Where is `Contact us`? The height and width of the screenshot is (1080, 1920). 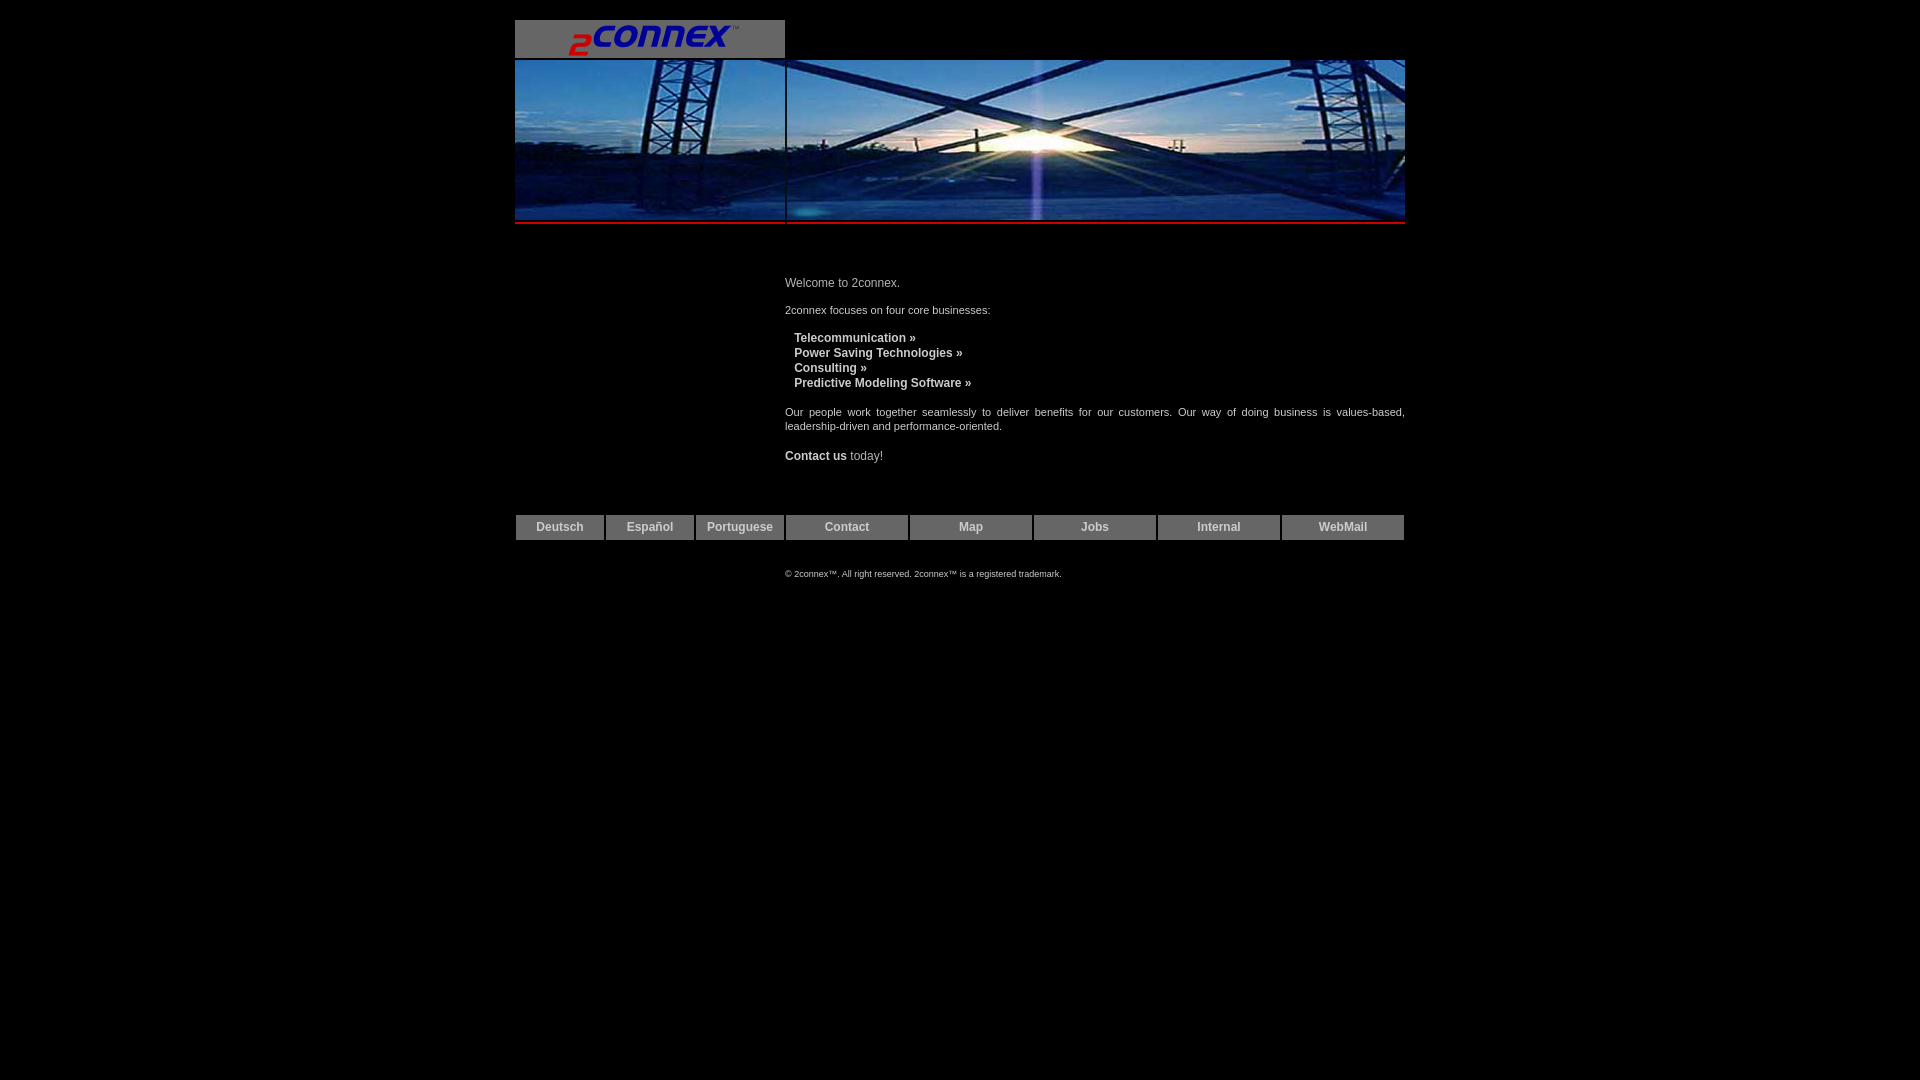
Contact us is located at coordinates (816, 456).